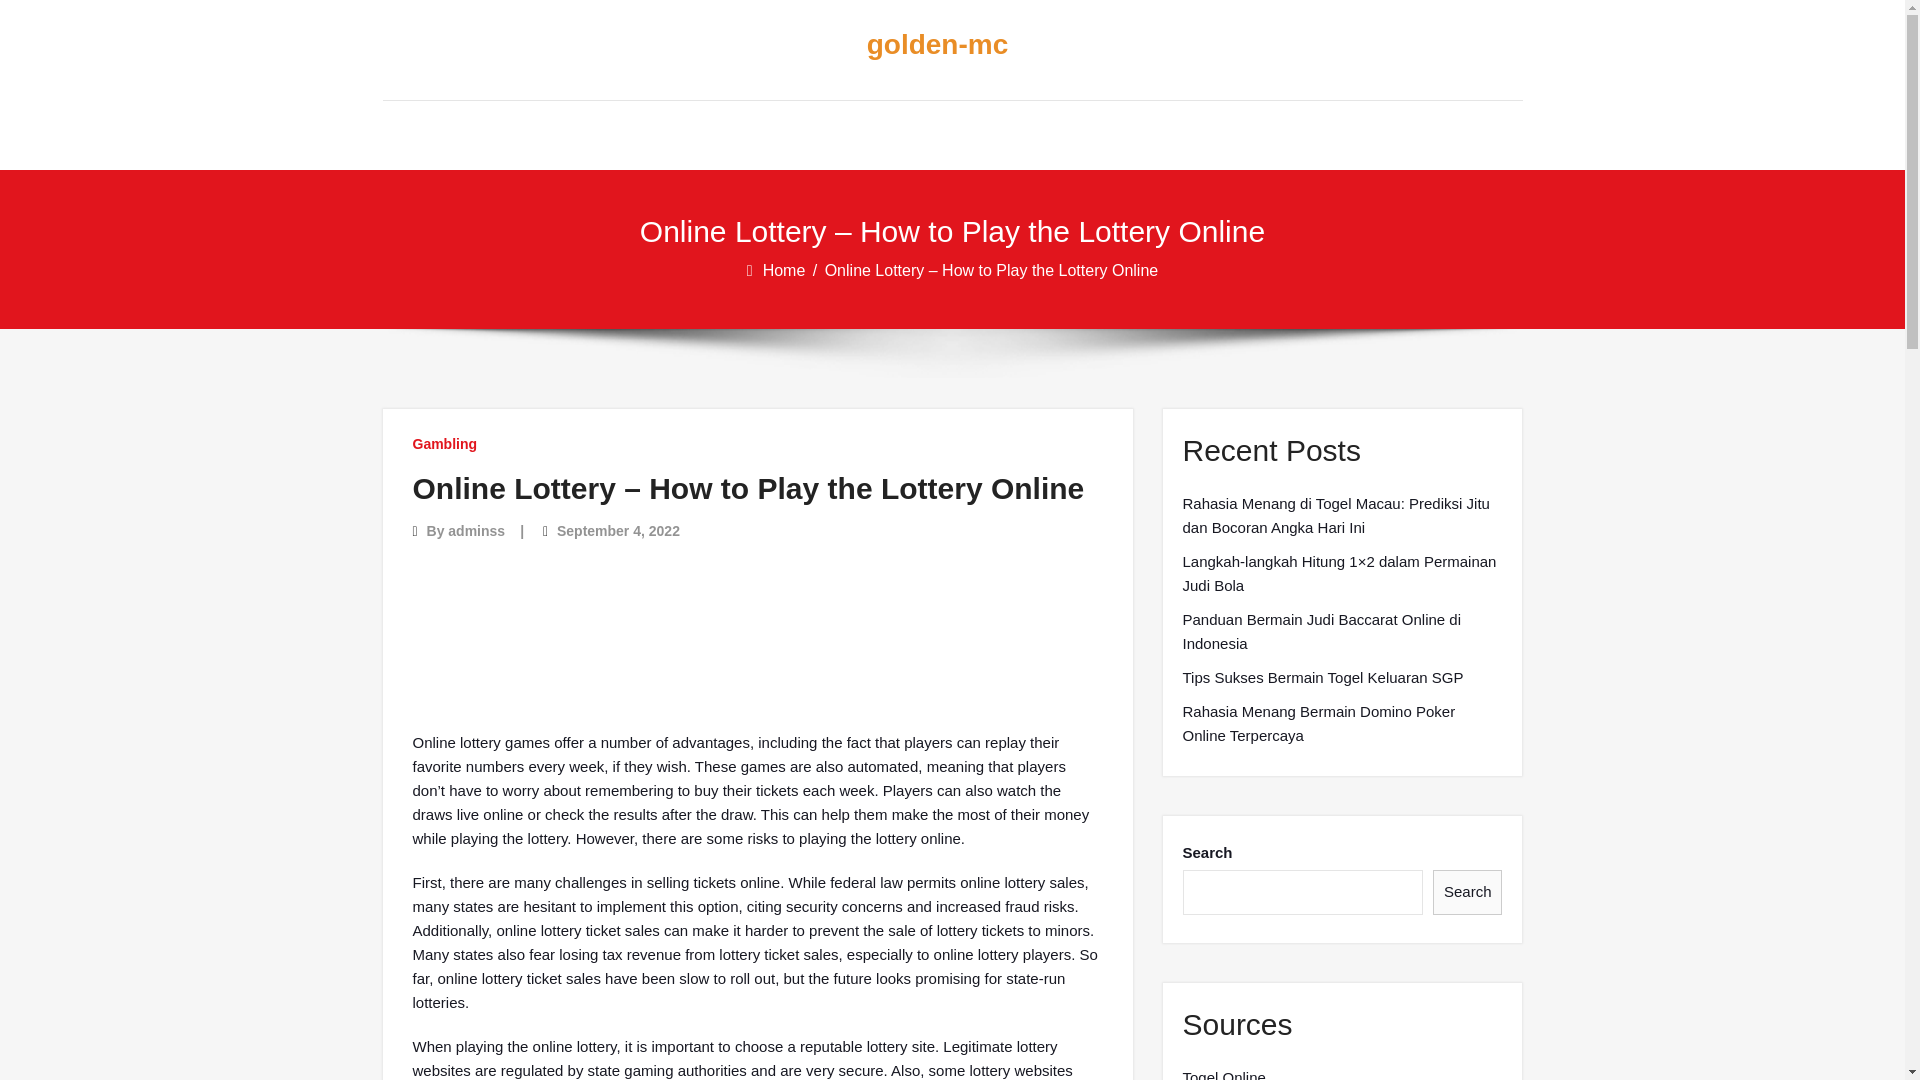 The width and height of the screenshot is (1920, 1080). I want to click on Togel Online, so click(1224, 1072).